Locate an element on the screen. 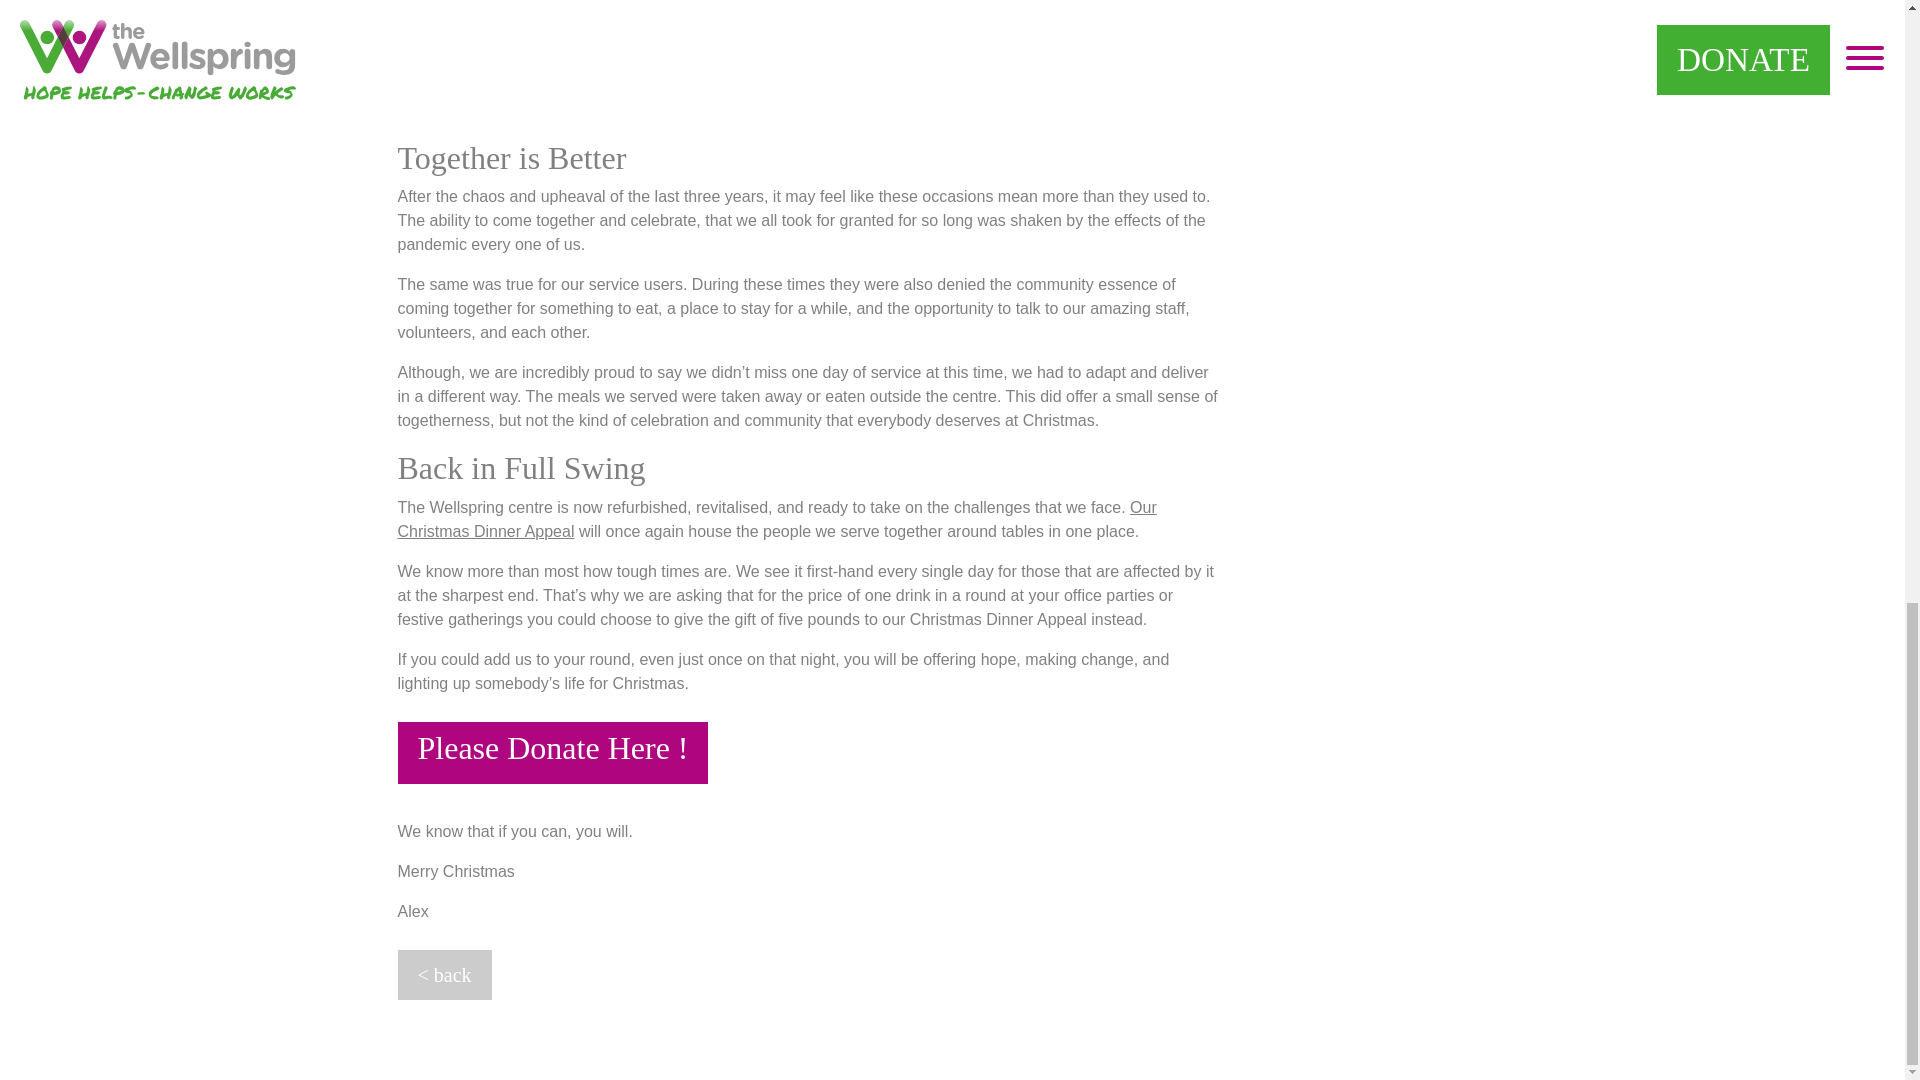 This screenshot has width=1920, height=1080. Our Christmas Dinner Appeal is located at coordinates (777, 519).